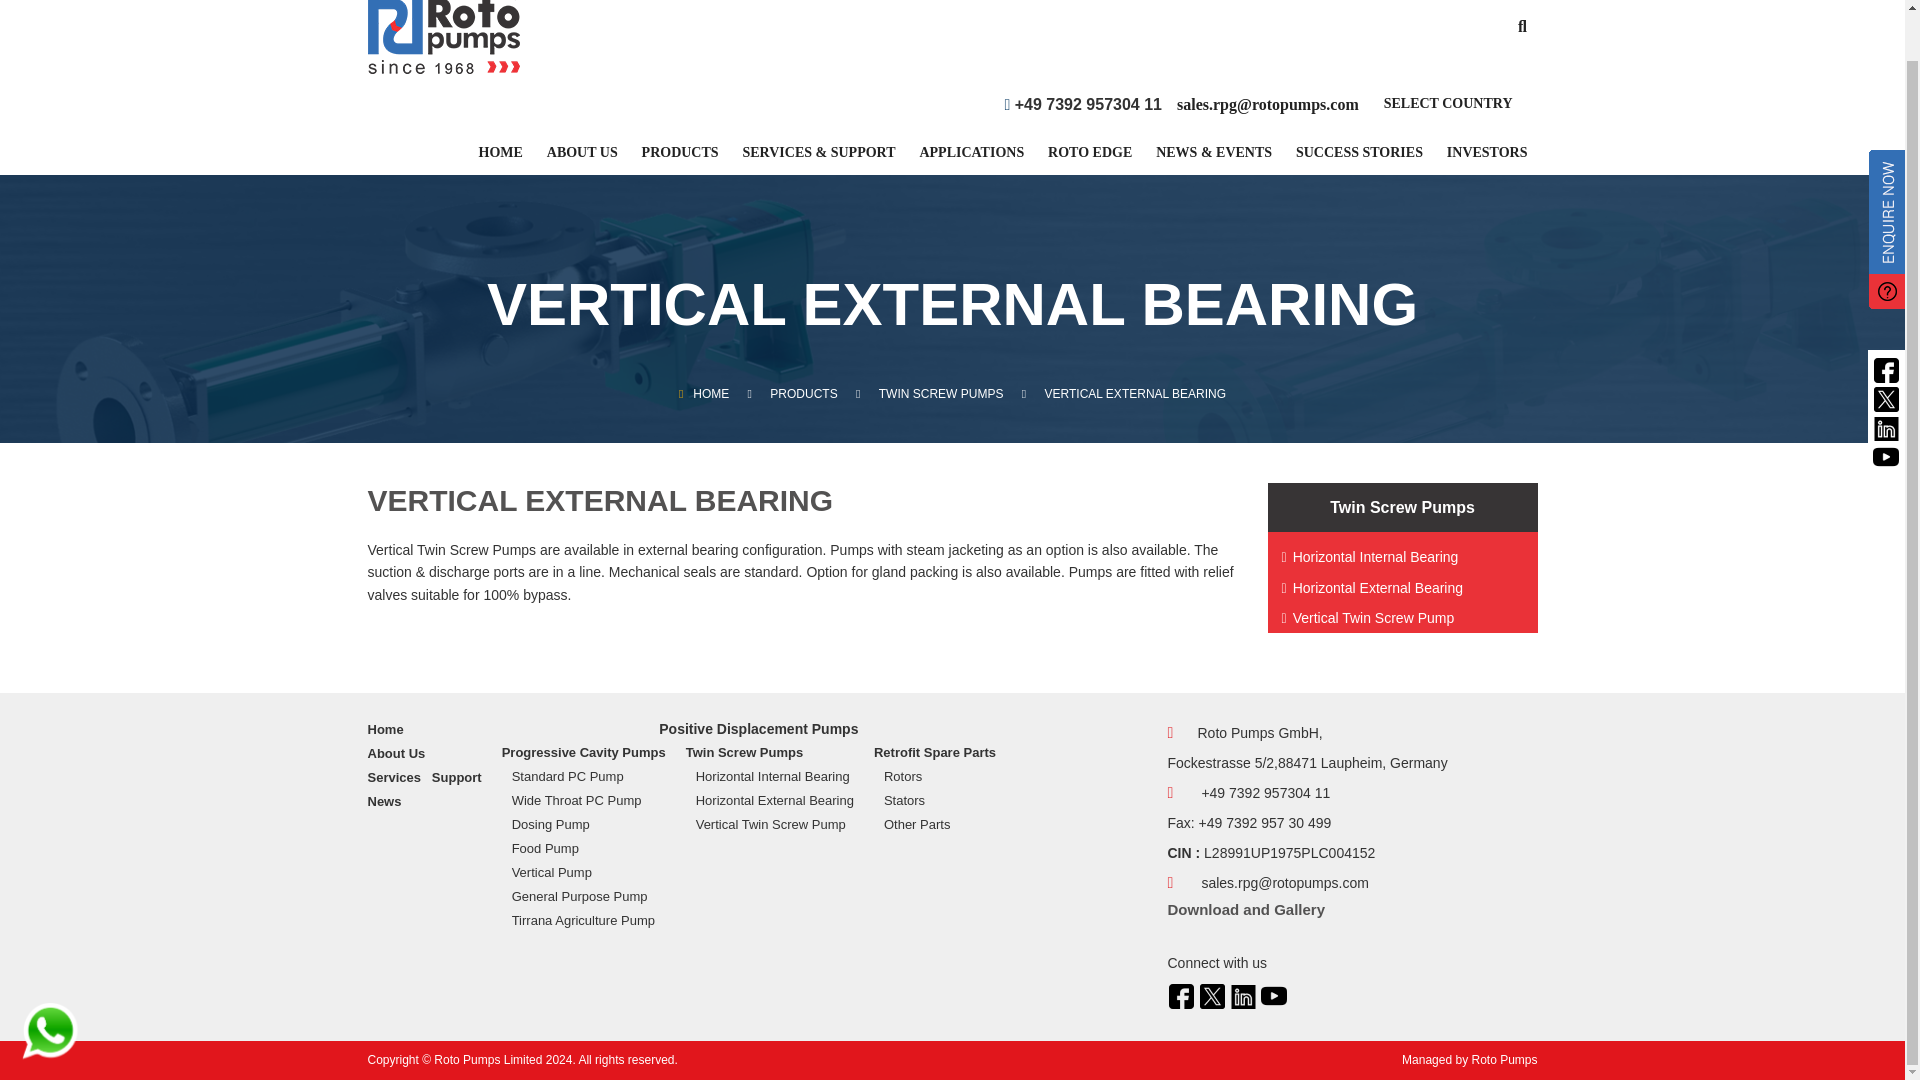 This screenshot has width=1920, height=1080. I want to click on HOME, so click(500, 160).